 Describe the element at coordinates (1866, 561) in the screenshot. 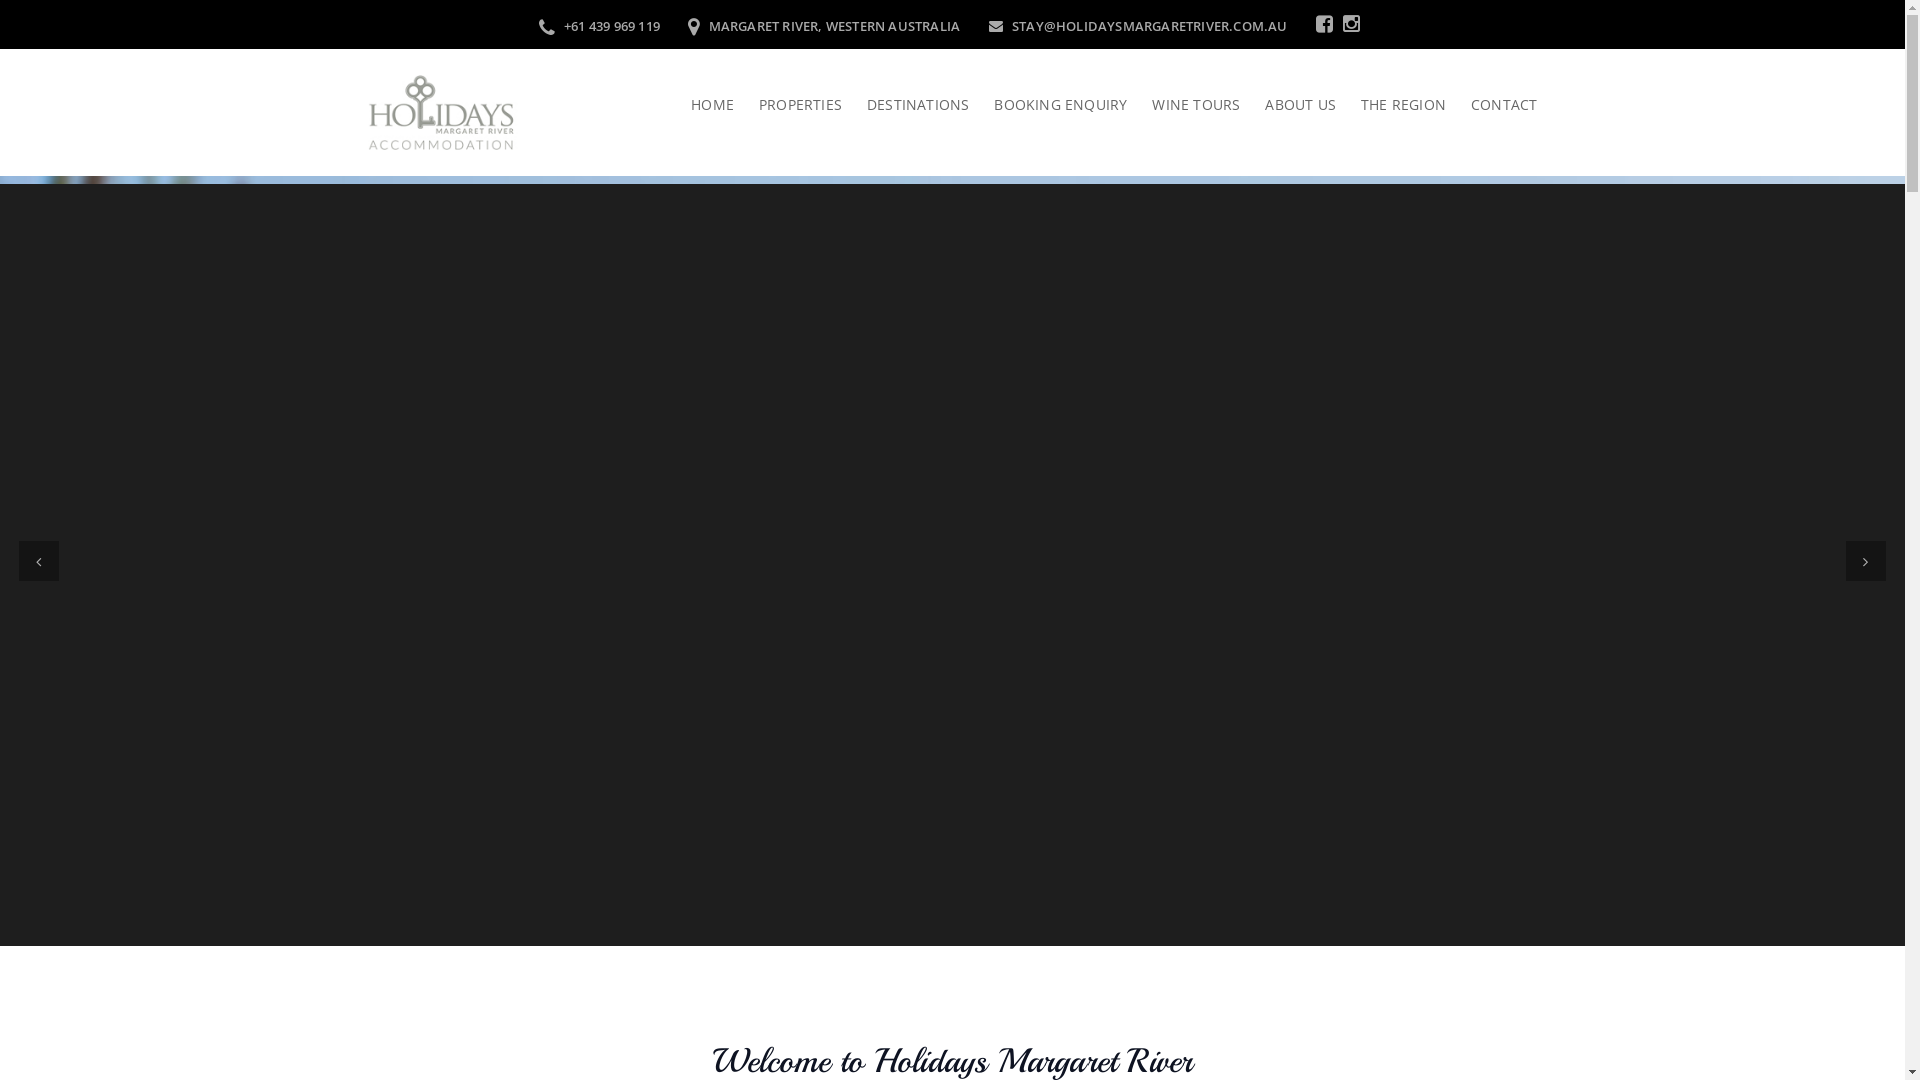

I see `Next` at that location.